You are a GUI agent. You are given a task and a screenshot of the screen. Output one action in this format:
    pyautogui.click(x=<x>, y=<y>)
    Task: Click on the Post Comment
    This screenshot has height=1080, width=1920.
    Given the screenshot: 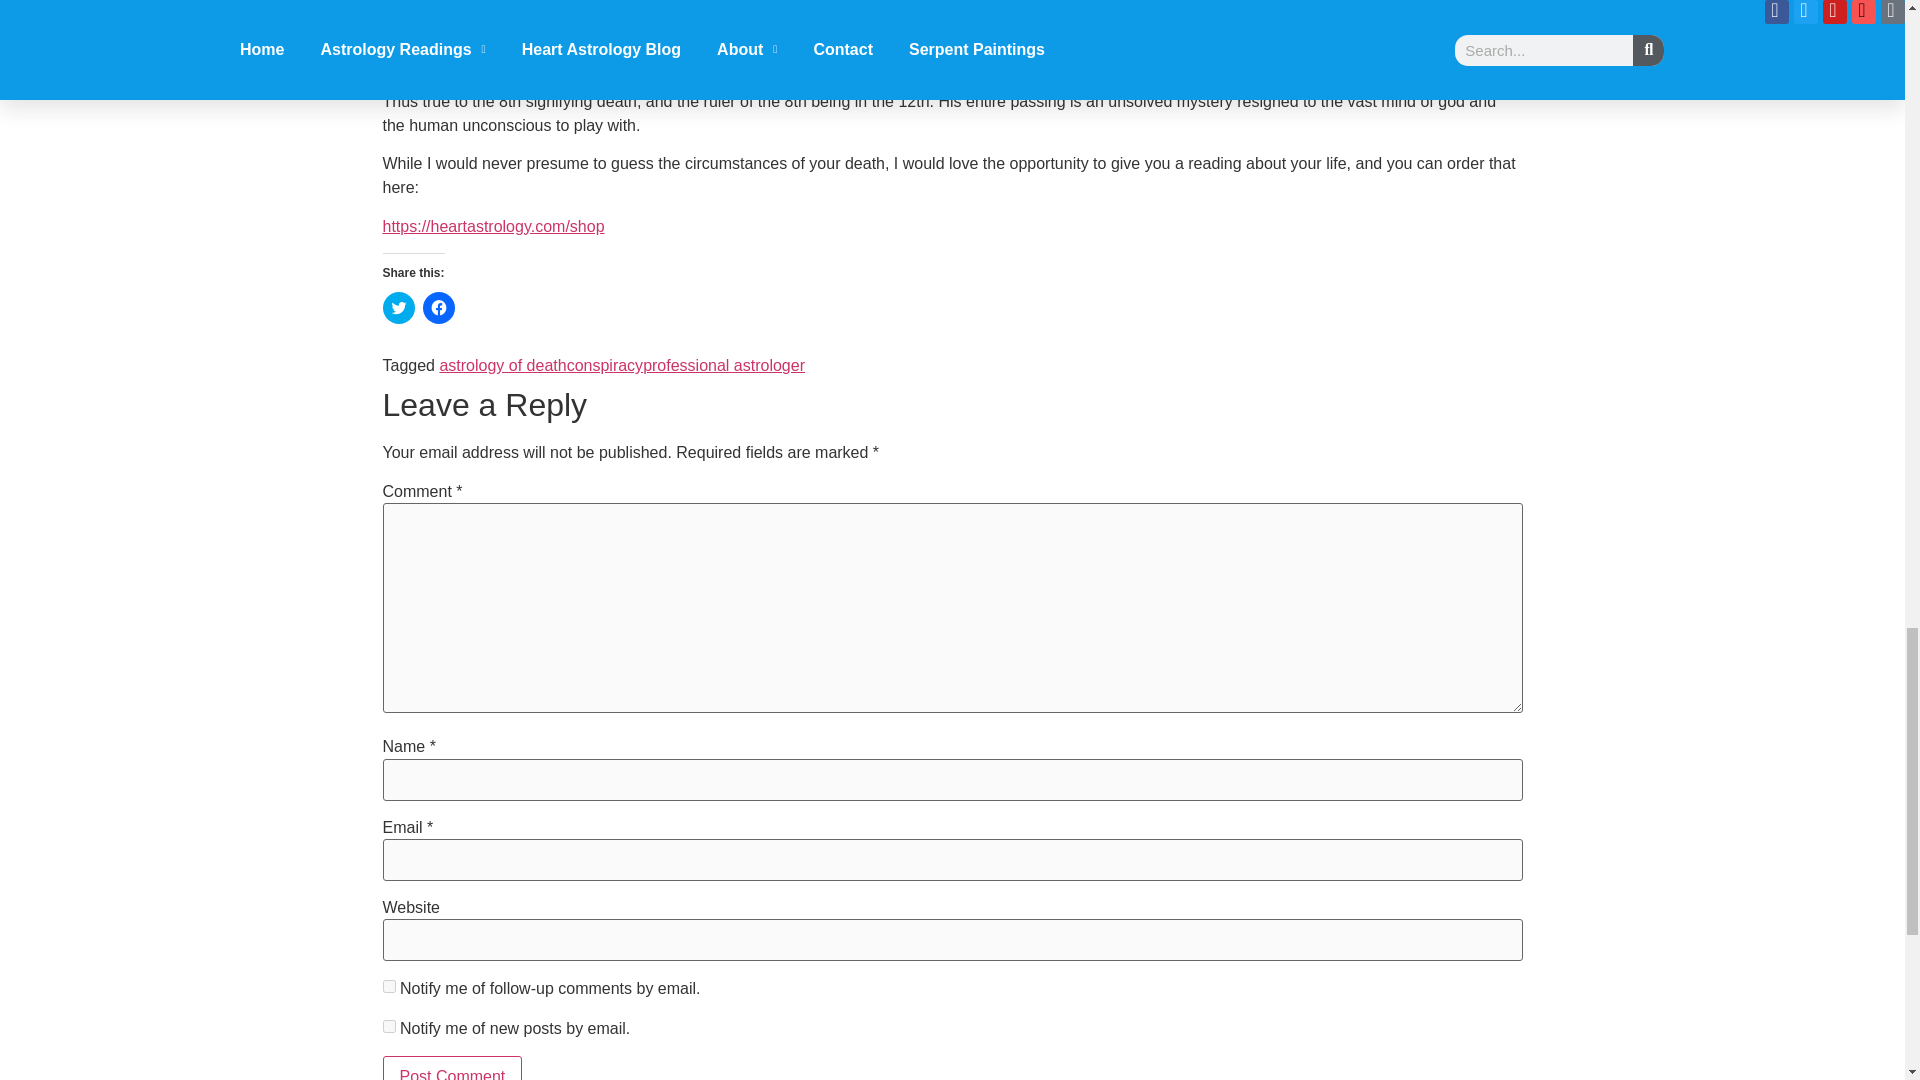 What is the action you would take?
    pyautogui.click(x=452, y=1068)
    